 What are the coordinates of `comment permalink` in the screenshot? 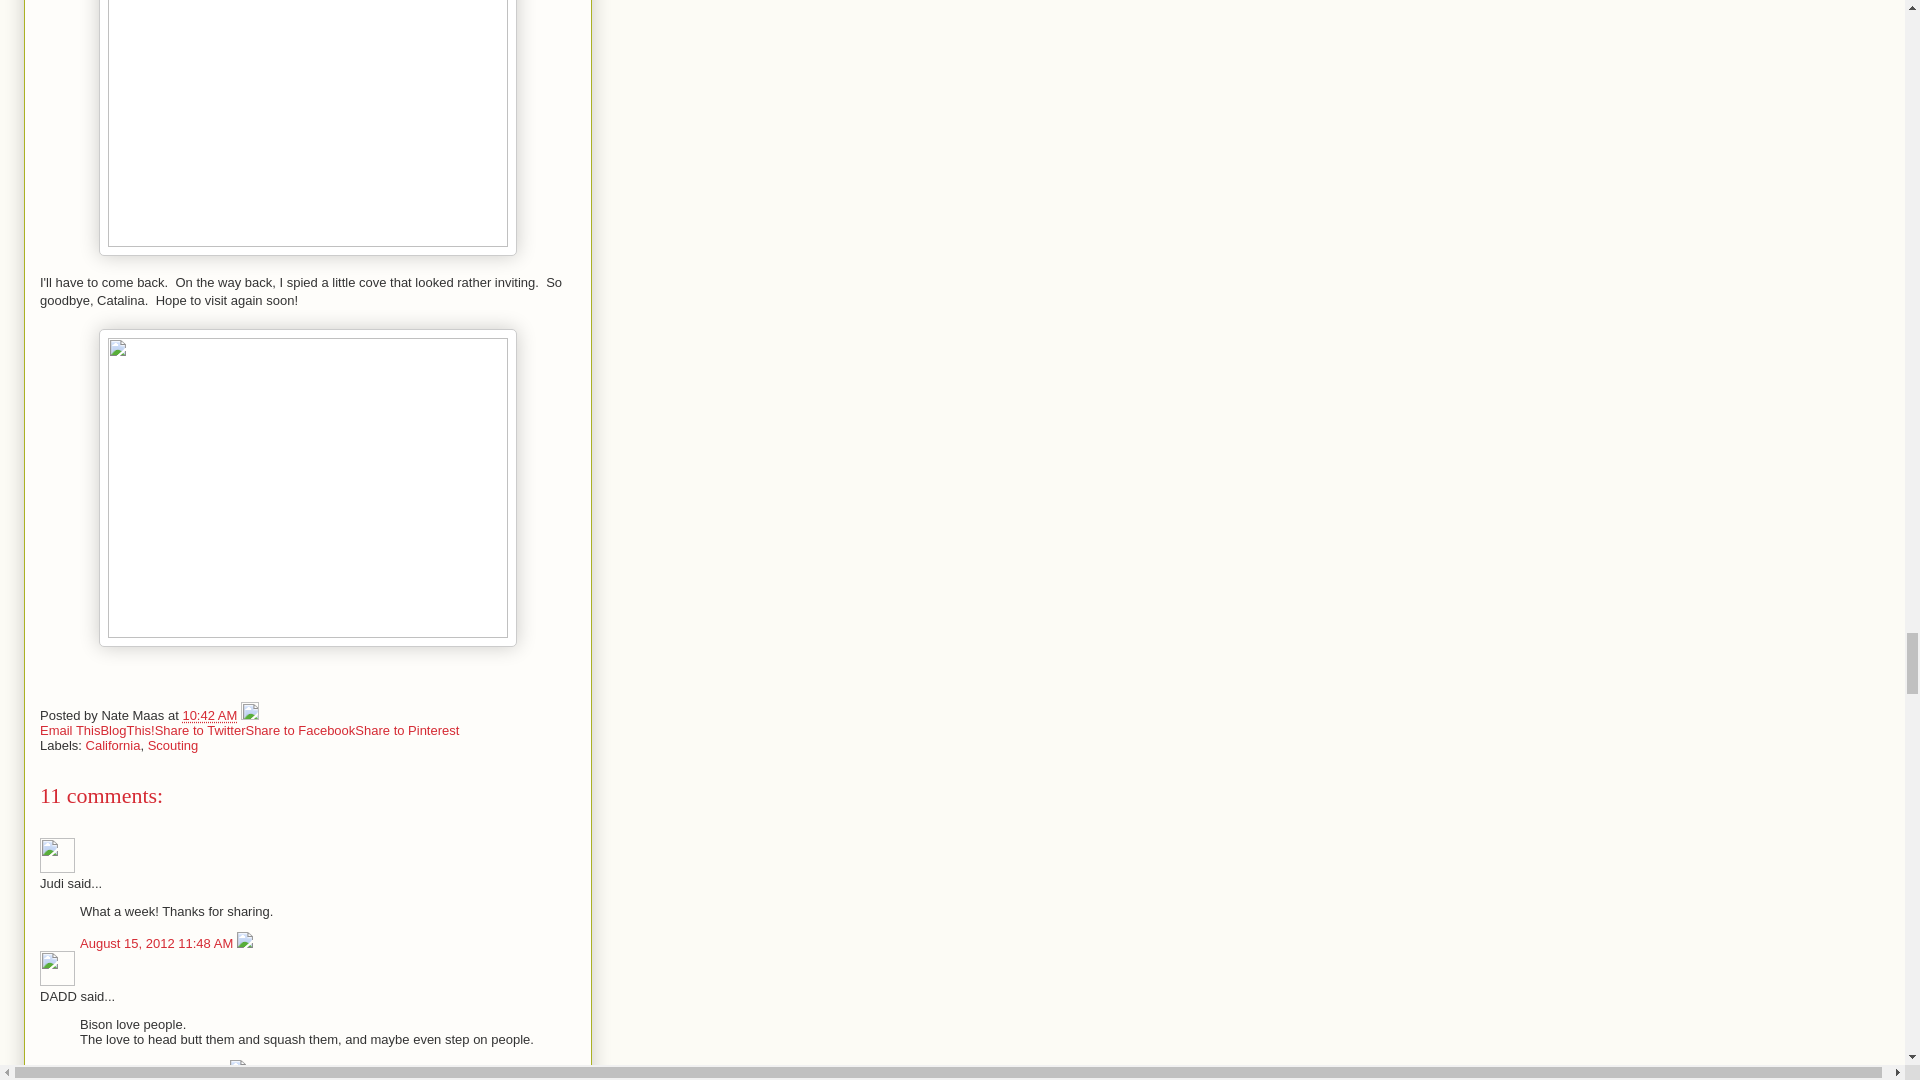 It's located at (155, 1070).